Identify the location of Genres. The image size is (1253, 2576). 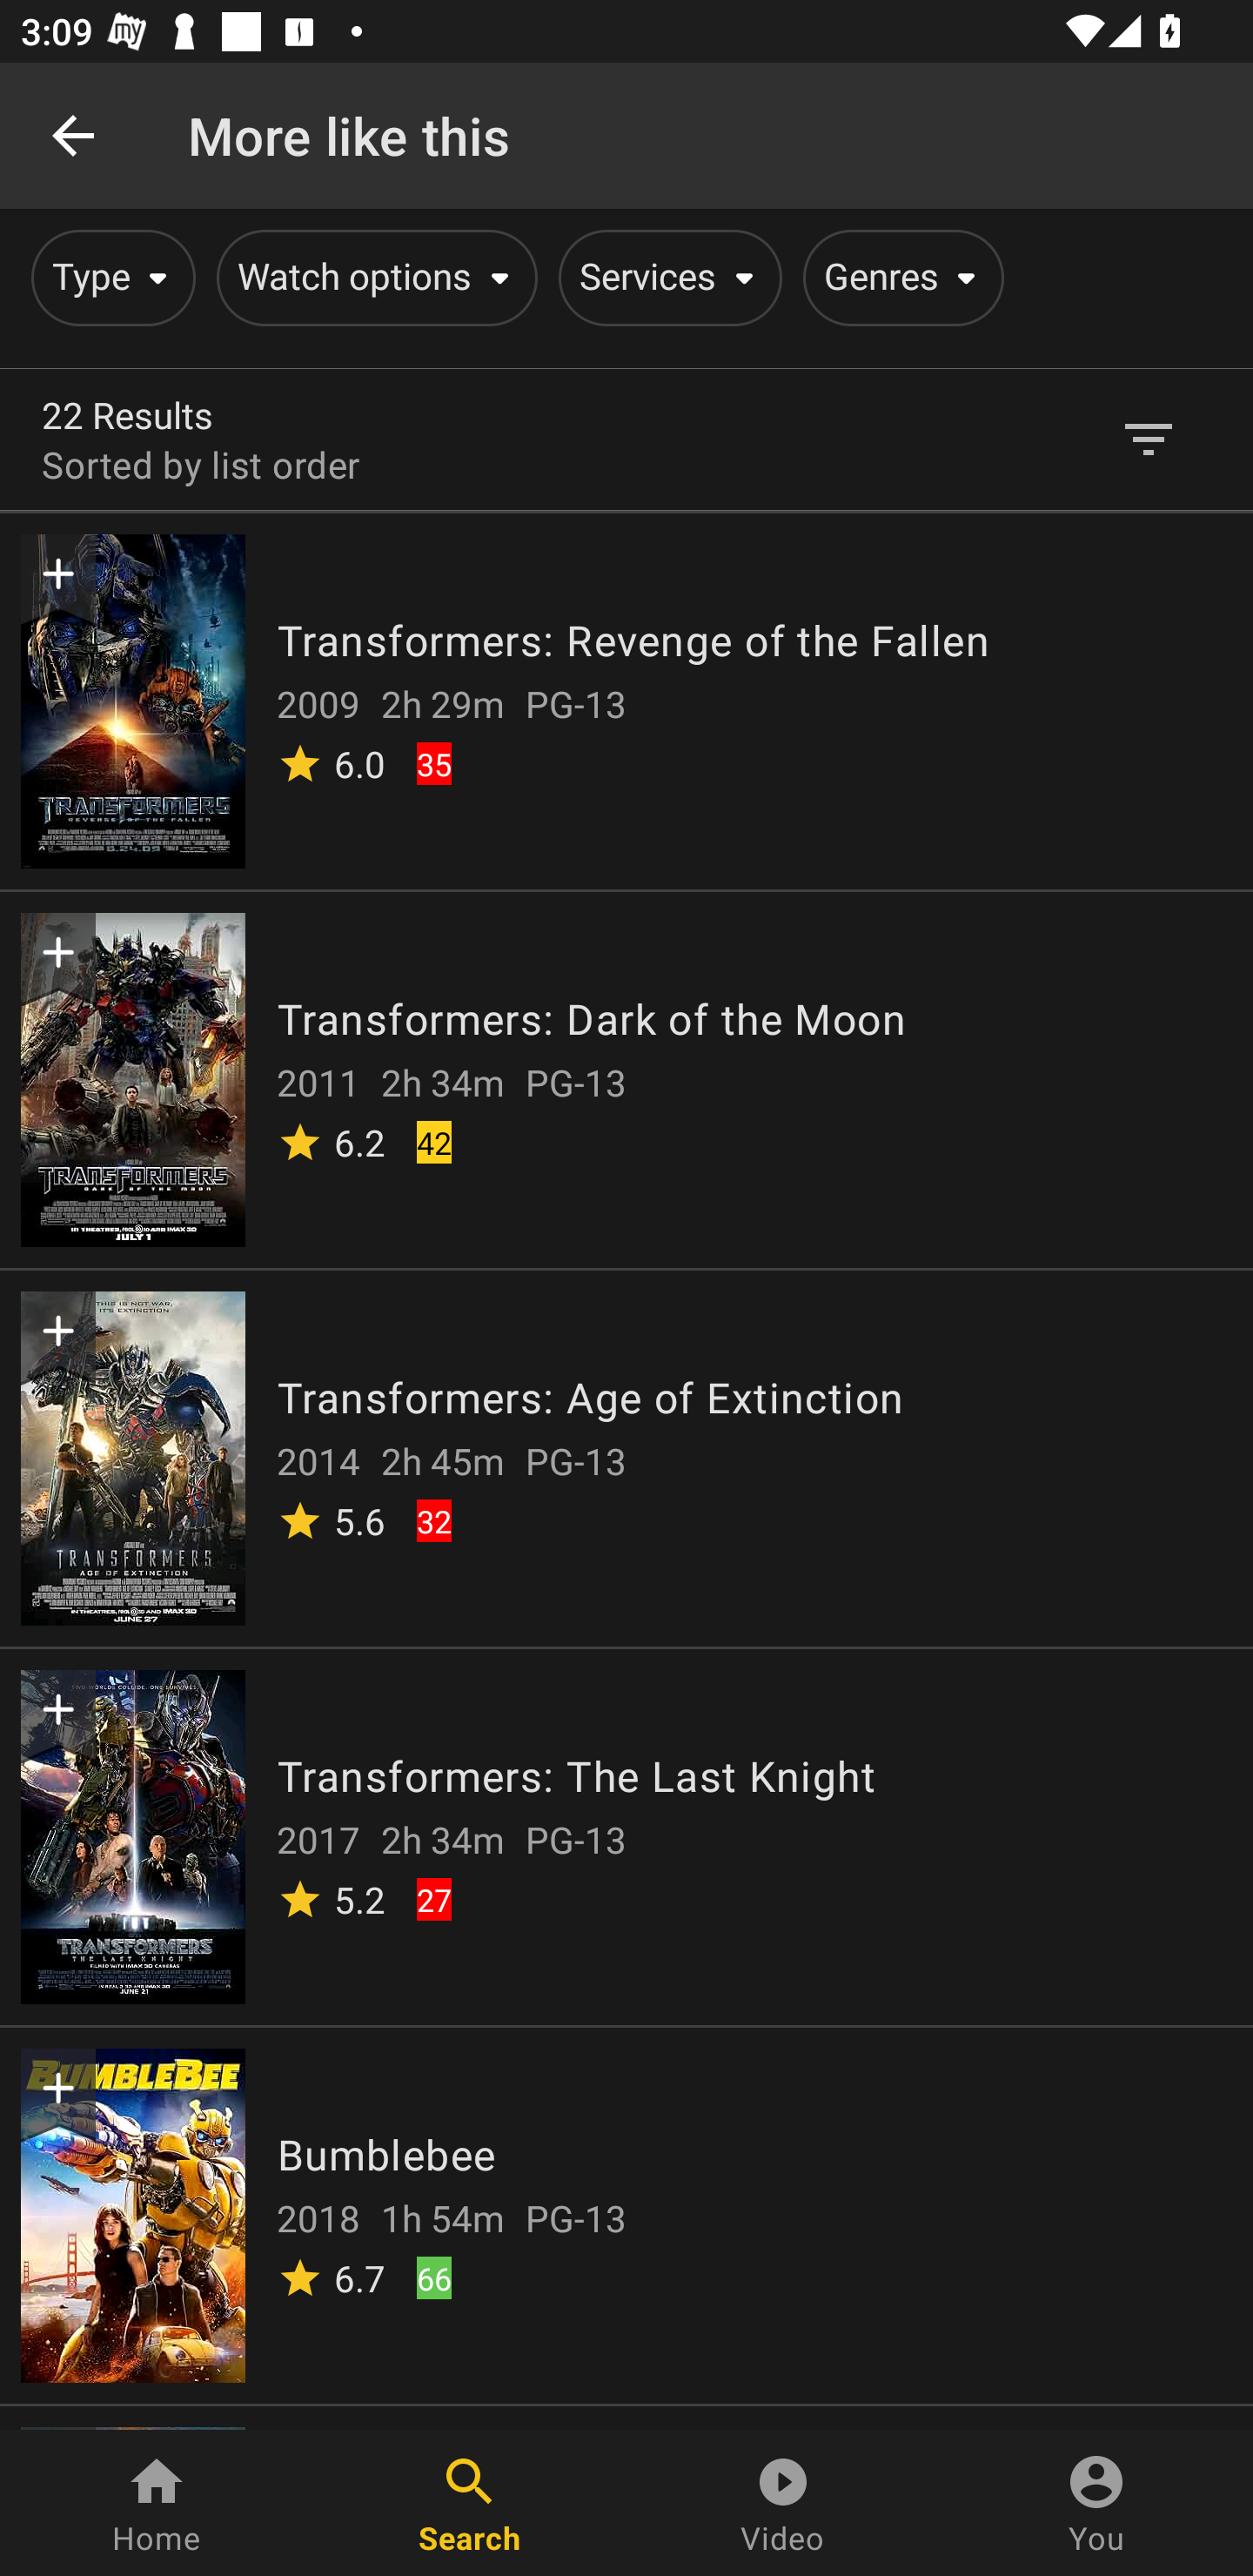
(898, 278).